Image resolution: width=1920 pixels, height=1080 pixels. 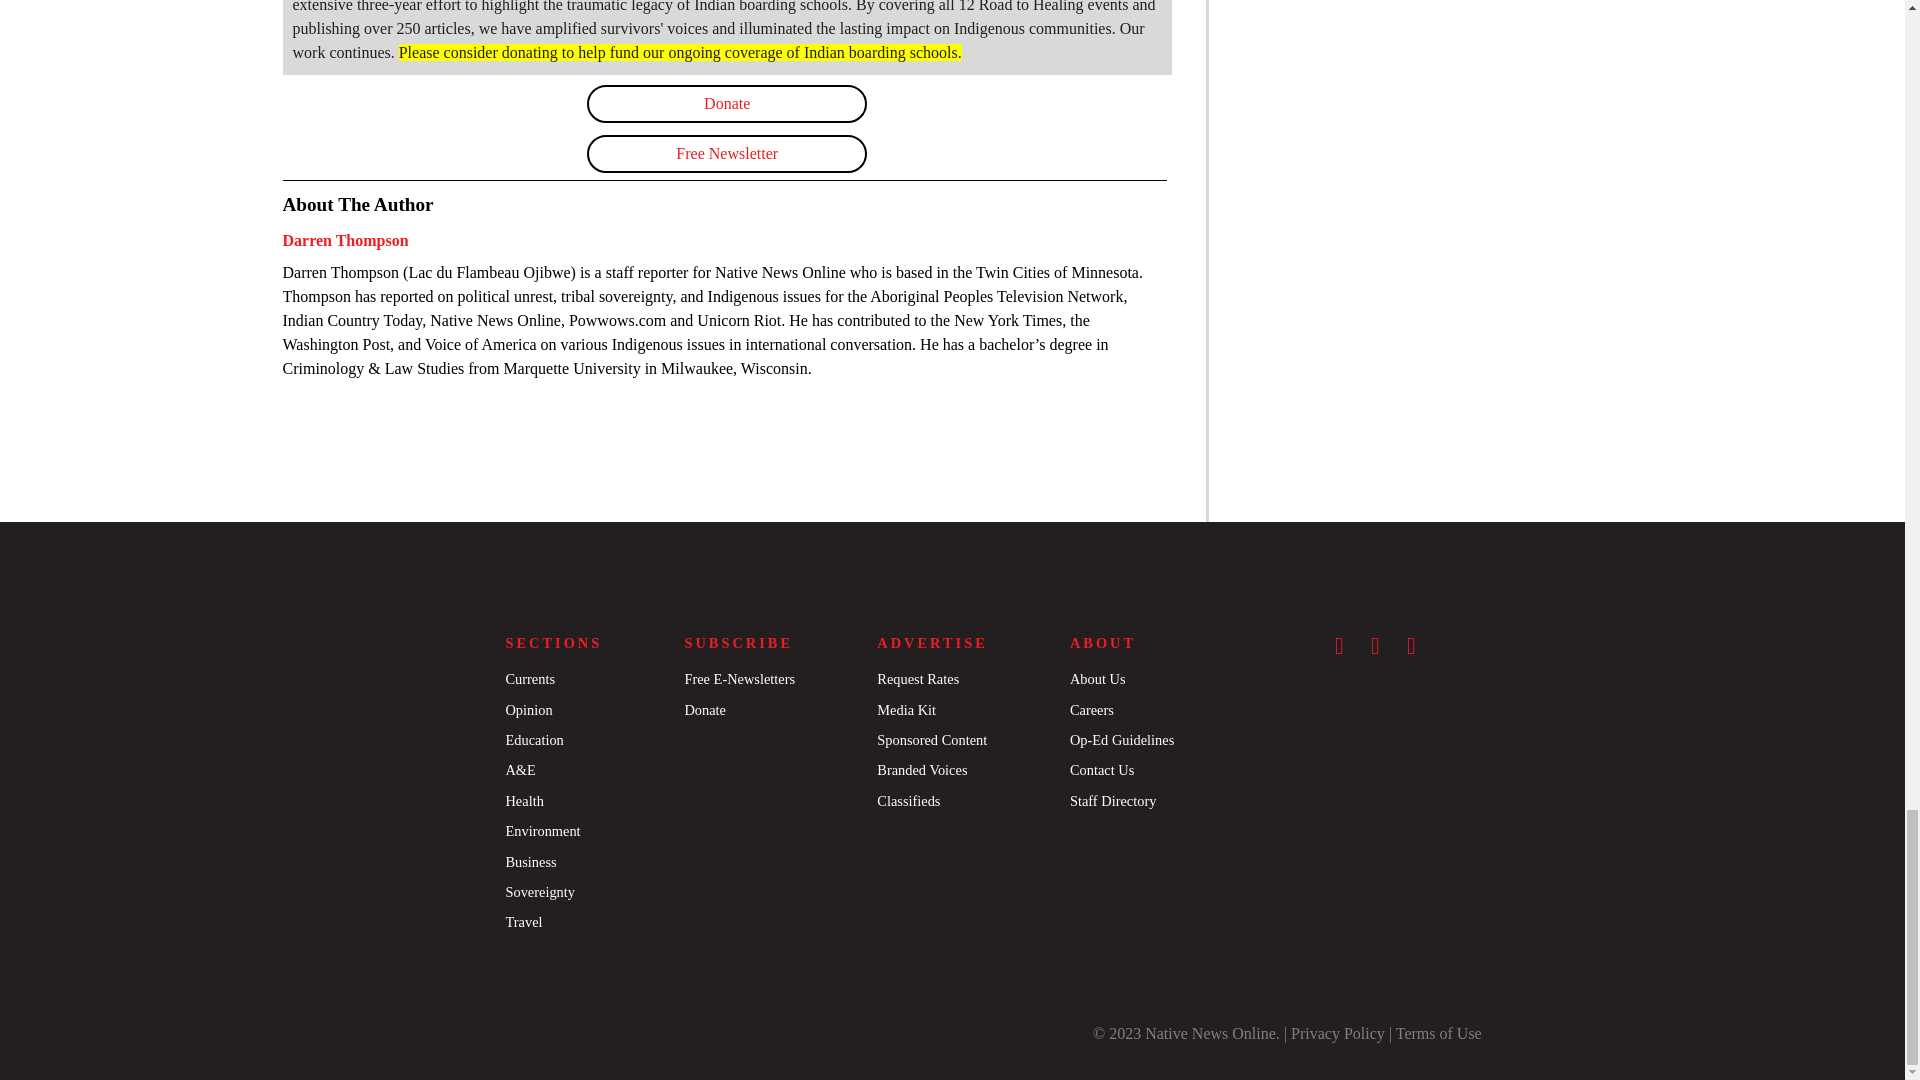 I want to click on Free Newsletter, so click(x=727, y=154).